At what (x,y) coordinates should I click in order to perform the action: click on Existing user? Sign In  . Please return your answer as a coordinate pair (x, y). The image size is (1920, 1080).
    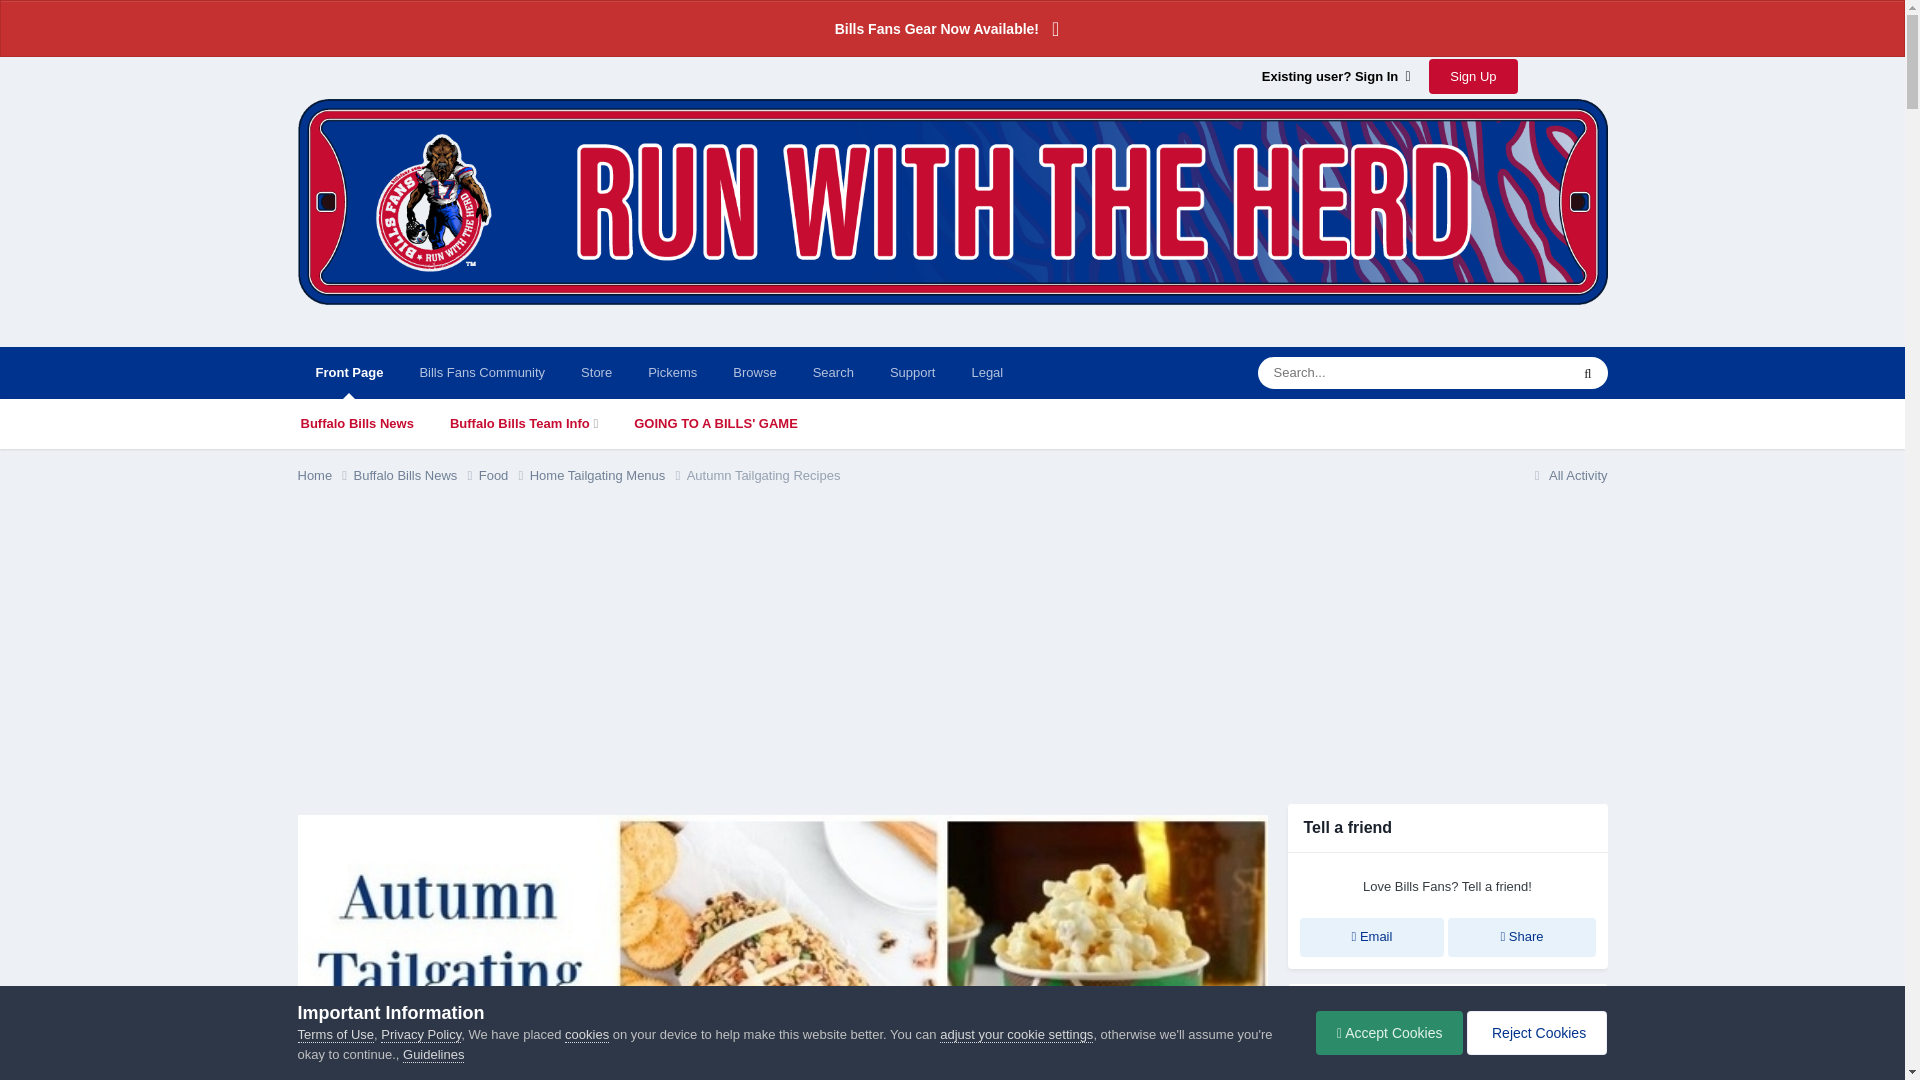
    Looking at the image, I should click on (1336, 76).